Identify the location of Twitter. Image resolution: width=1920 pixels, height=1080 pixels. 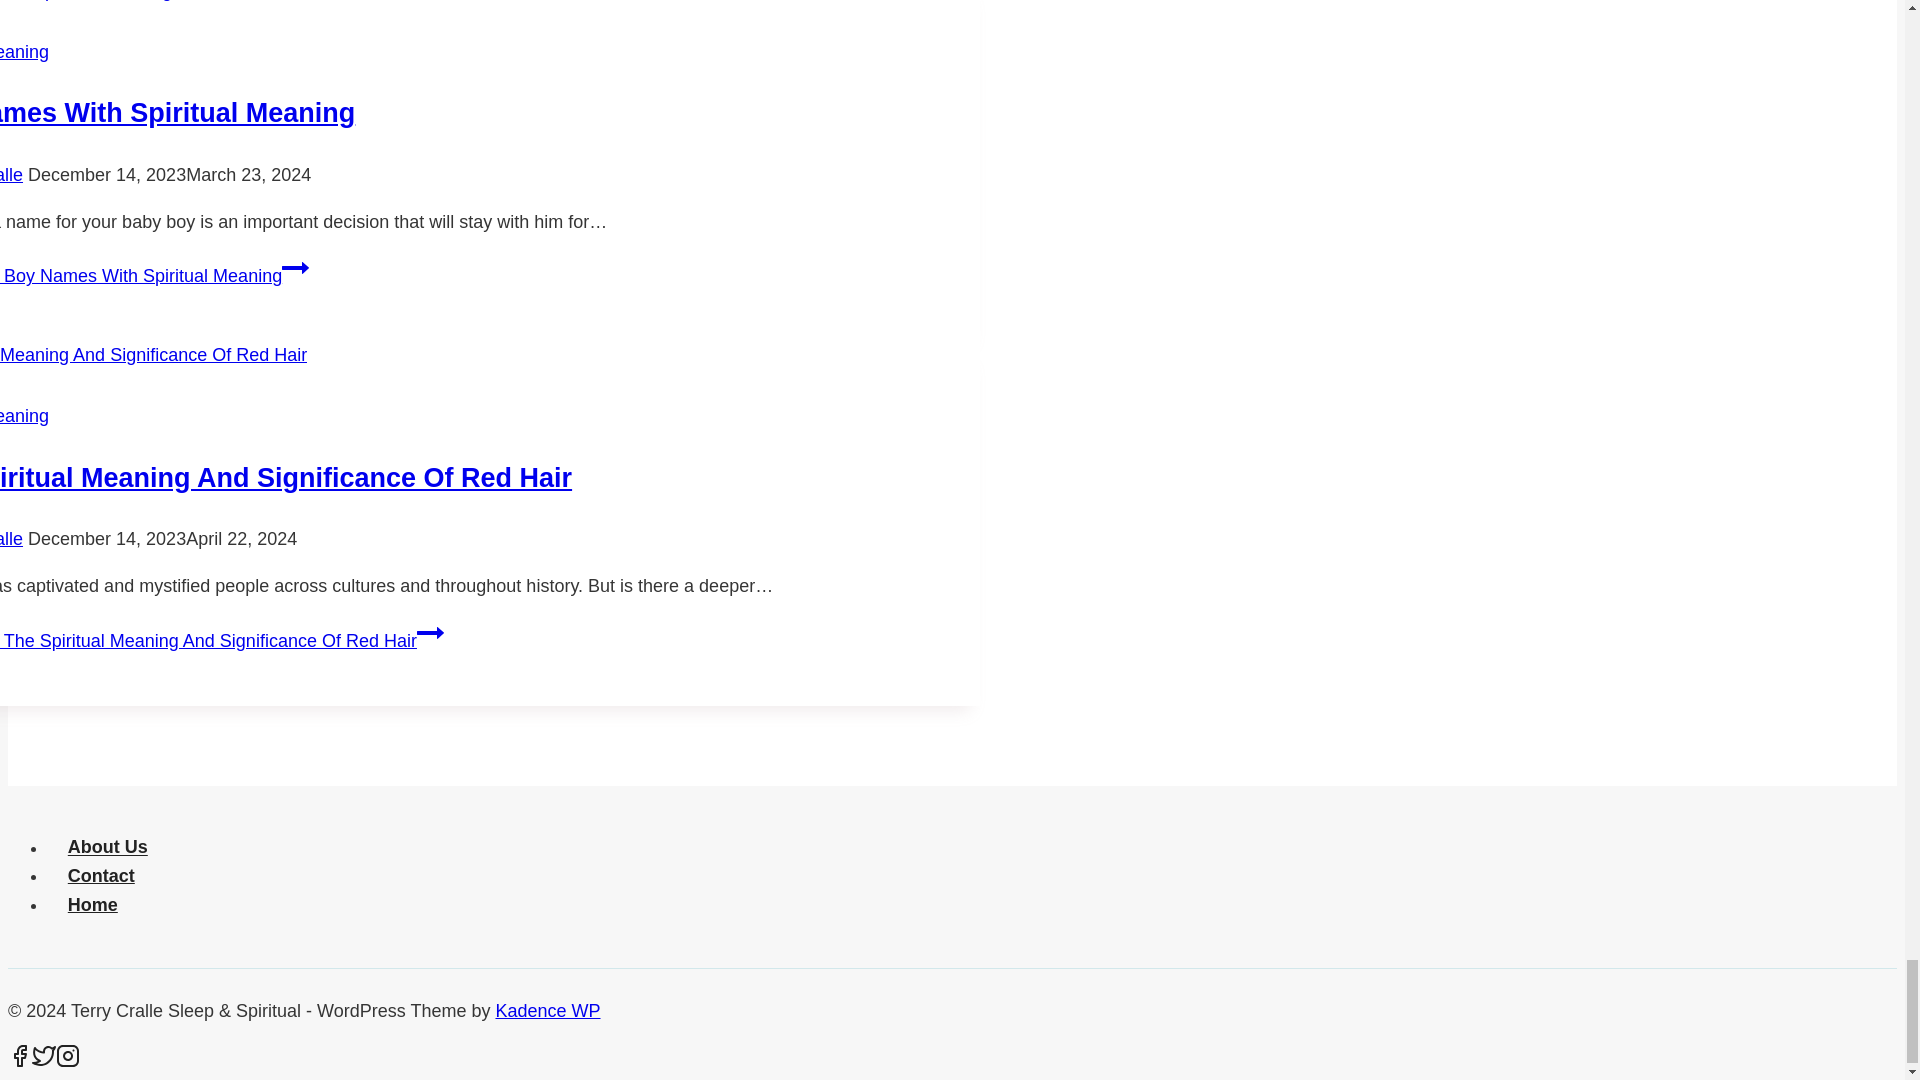
(44, 1056).